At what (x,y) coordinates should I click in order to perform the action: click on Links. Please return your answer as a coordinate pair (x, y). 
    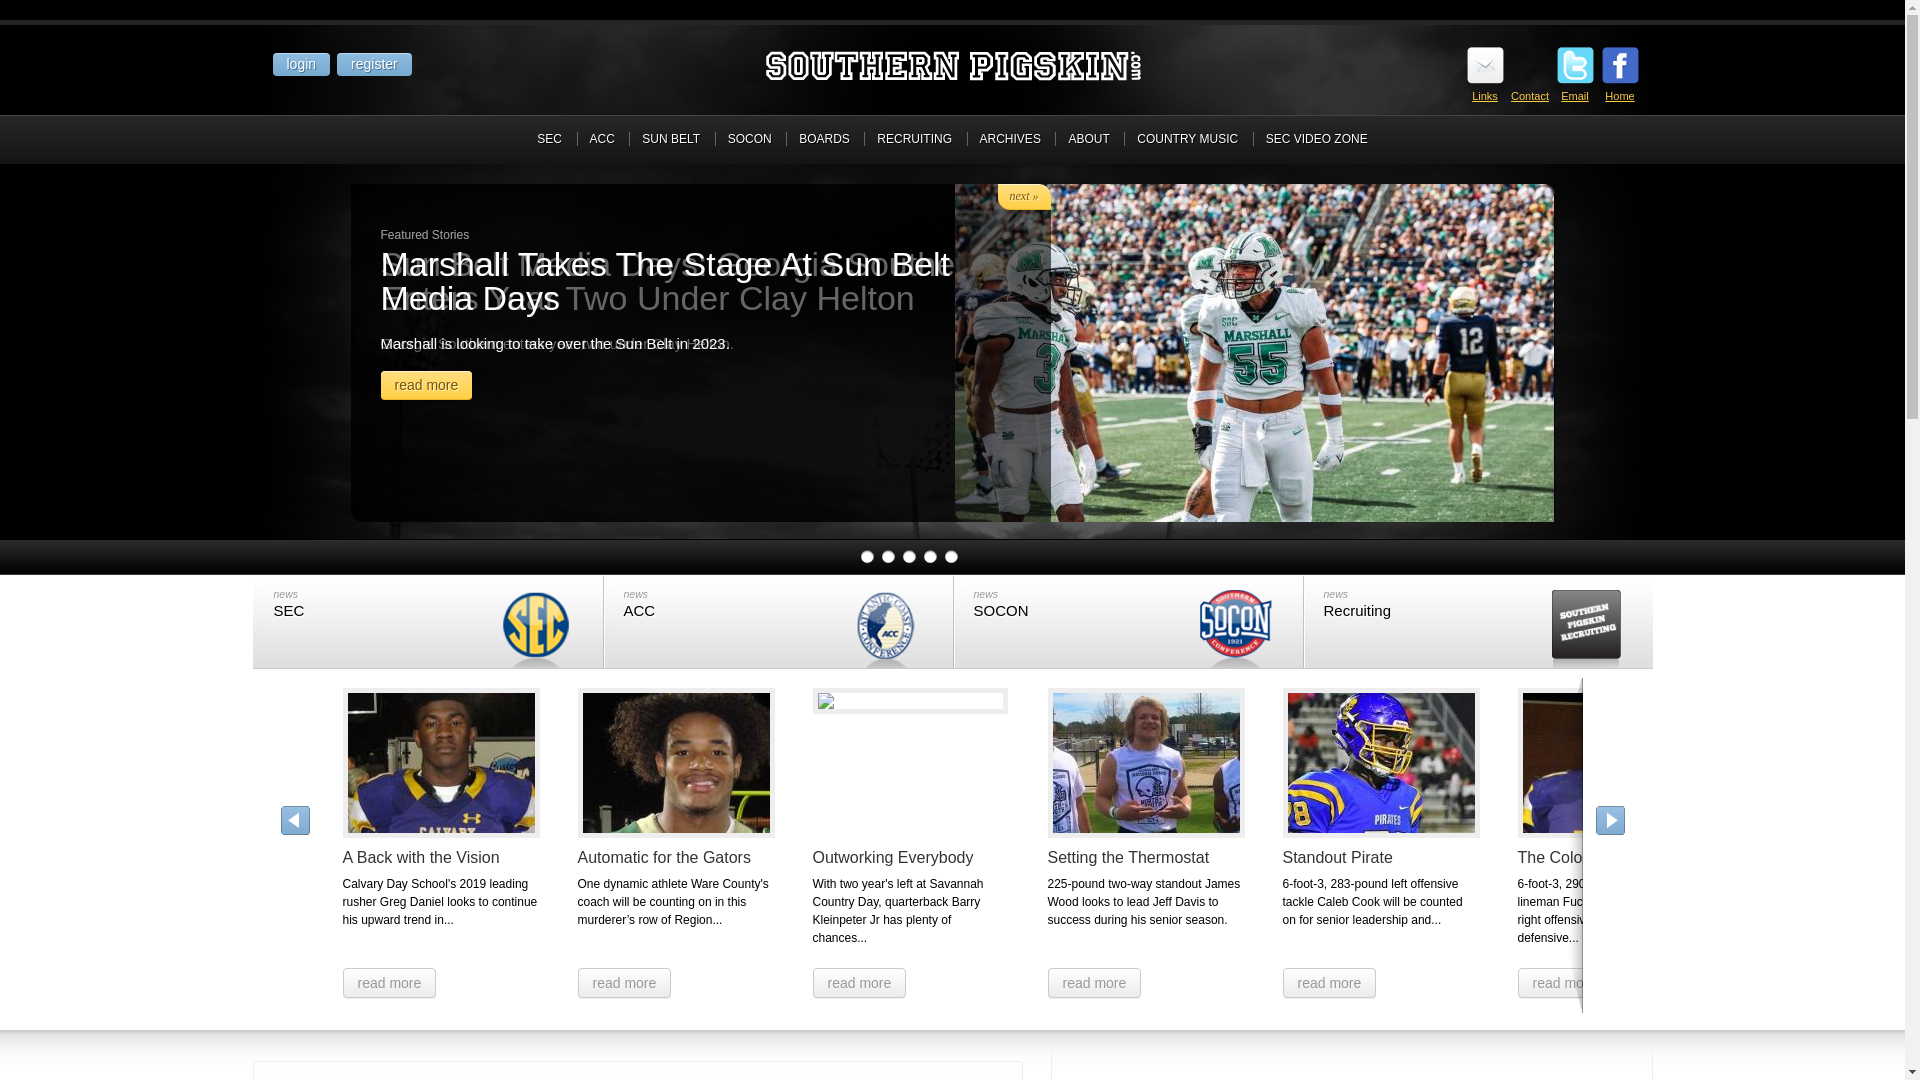
    Looking at the image, I should click on (1484, 105).